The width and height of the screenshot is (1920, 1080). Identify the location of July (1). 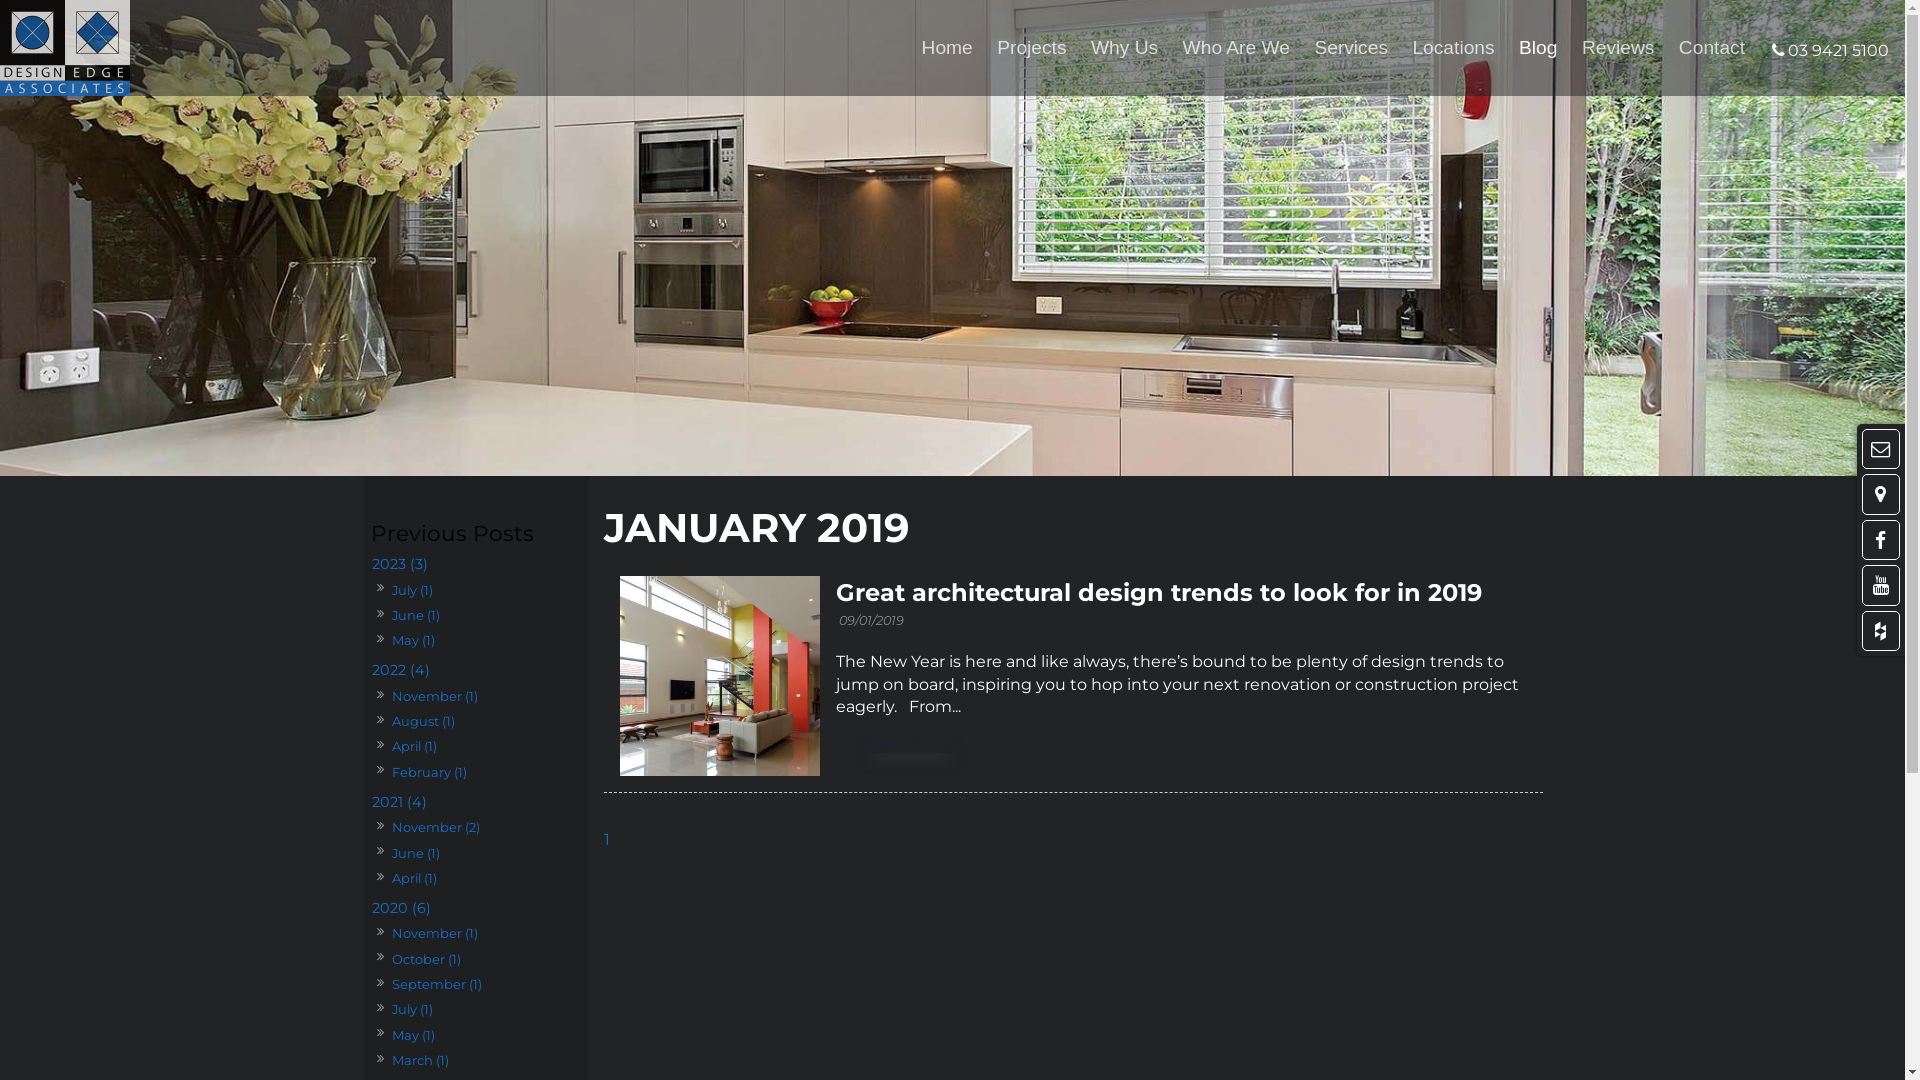
(412, 590).